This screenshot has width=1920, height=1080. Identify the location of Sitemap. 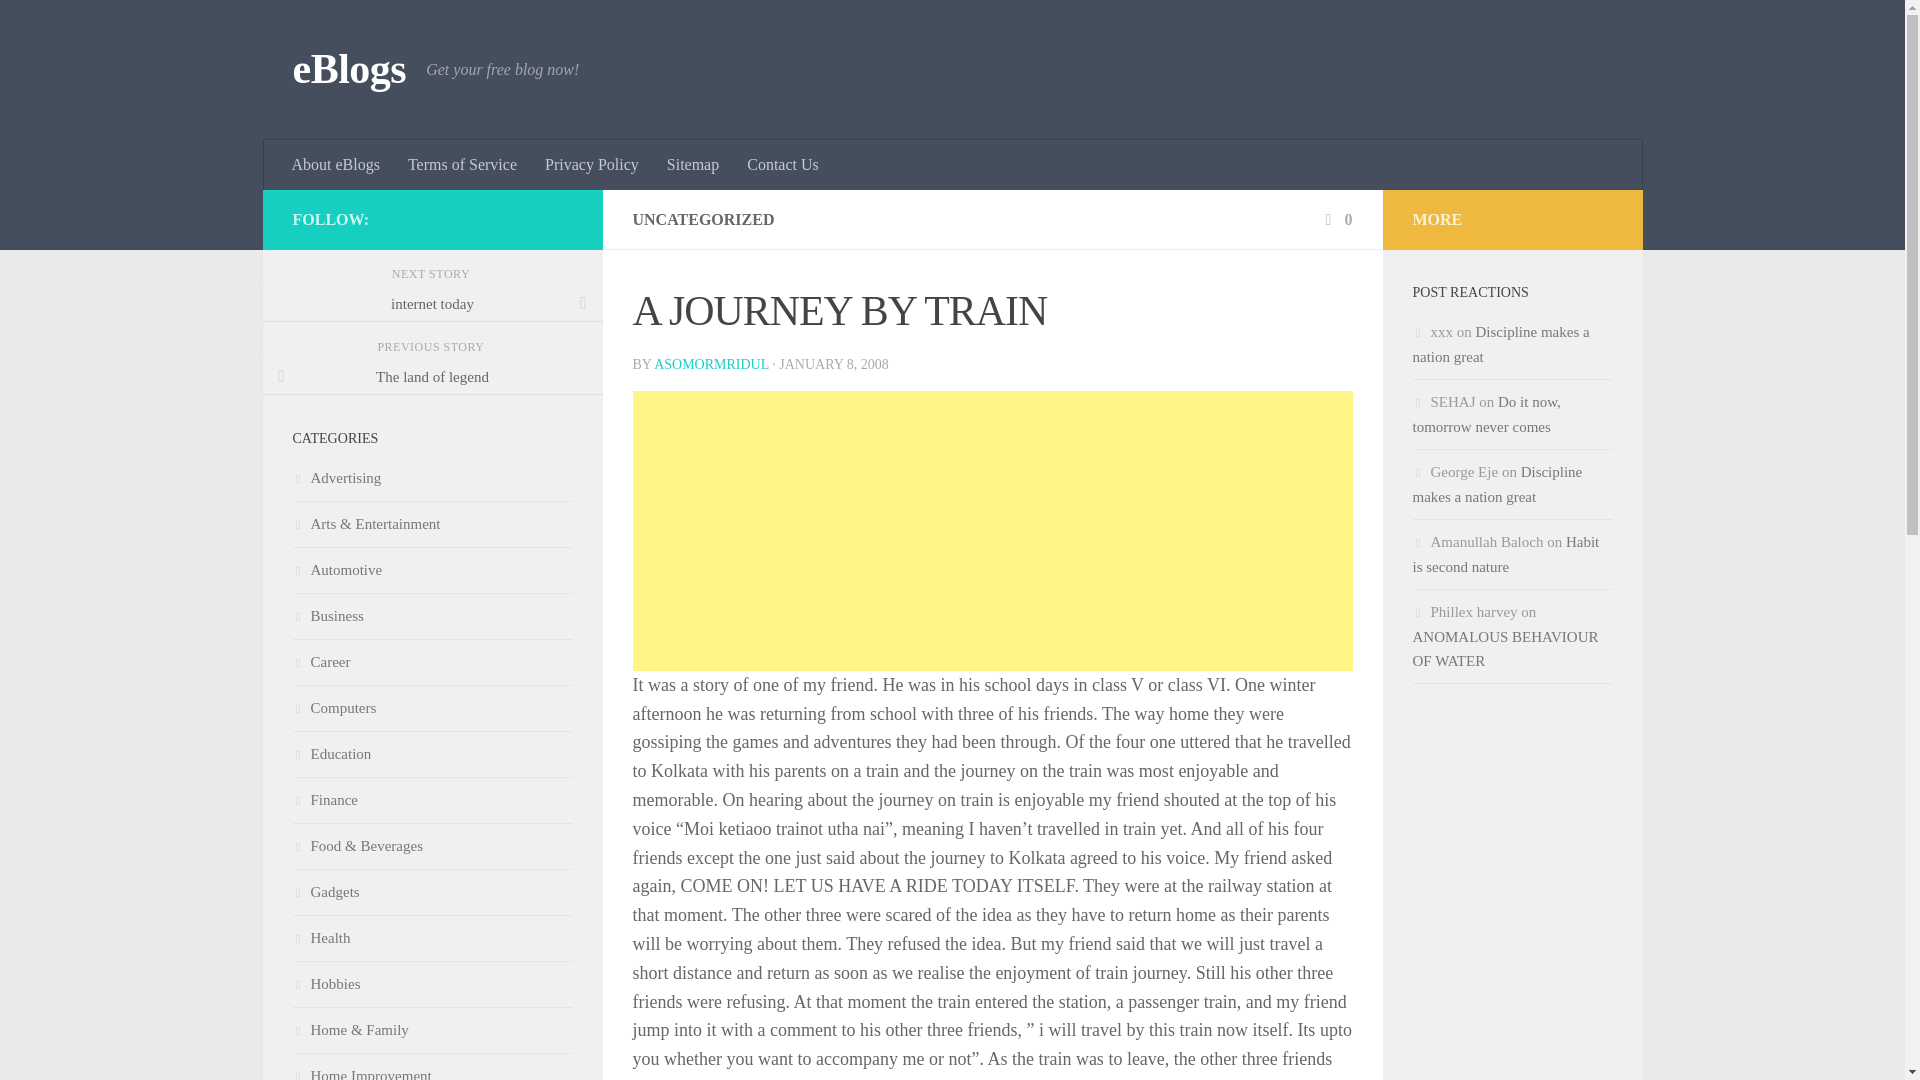
(692, 165).